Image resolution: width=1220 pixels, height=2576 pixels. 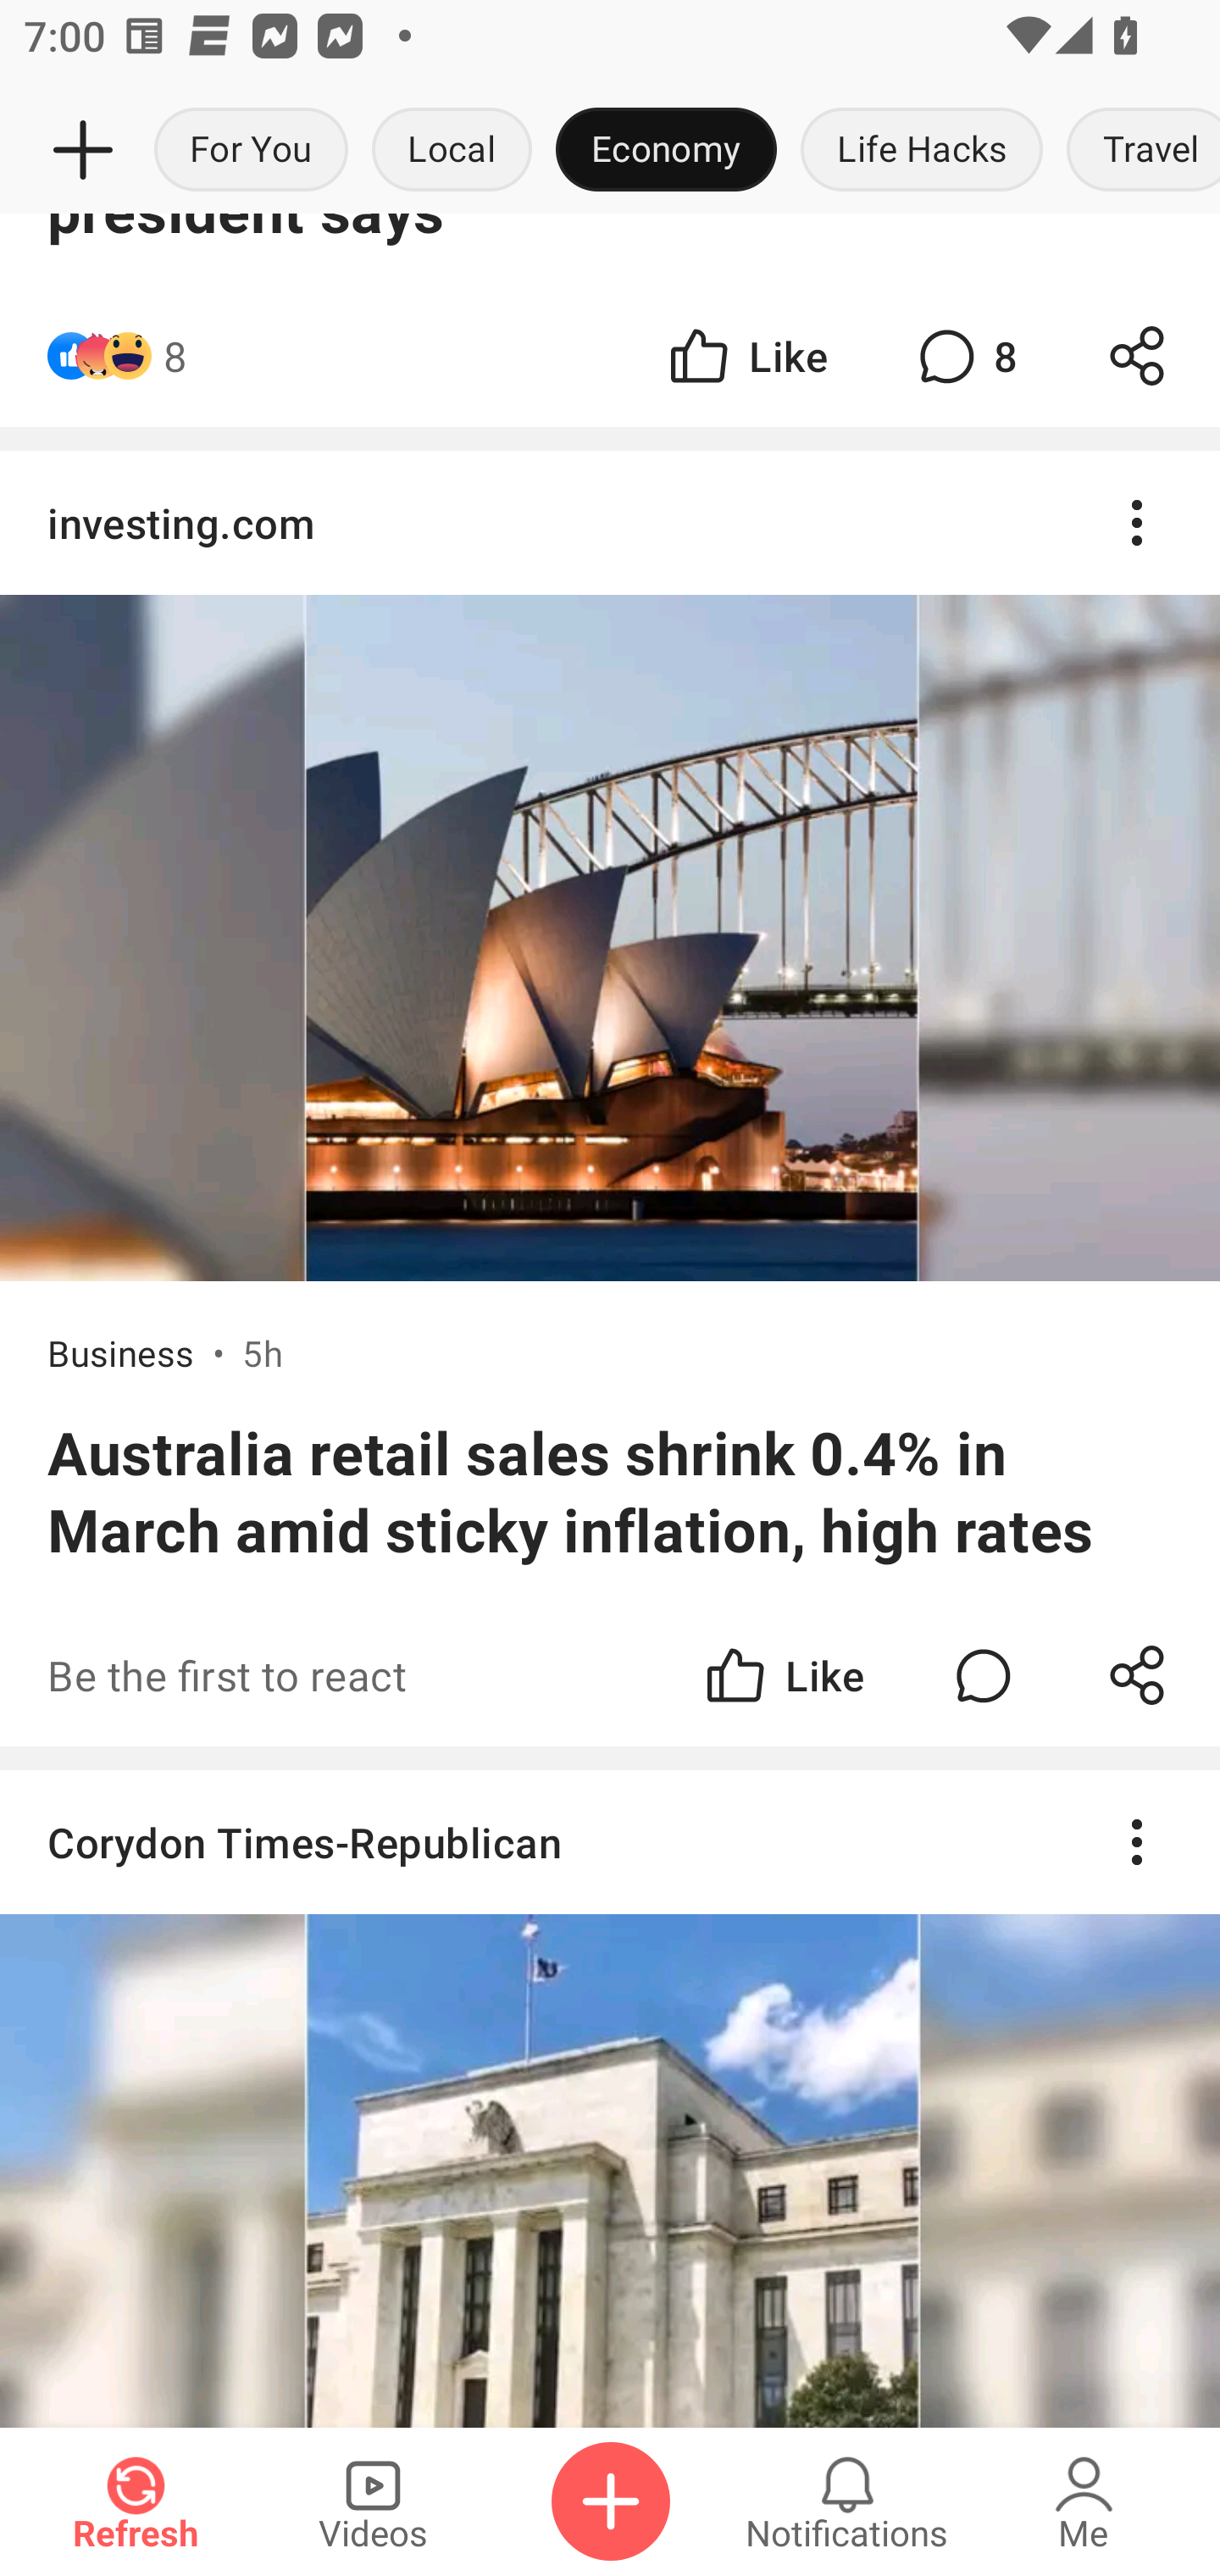 I want to click on Like, so click(x=783, y=1675).